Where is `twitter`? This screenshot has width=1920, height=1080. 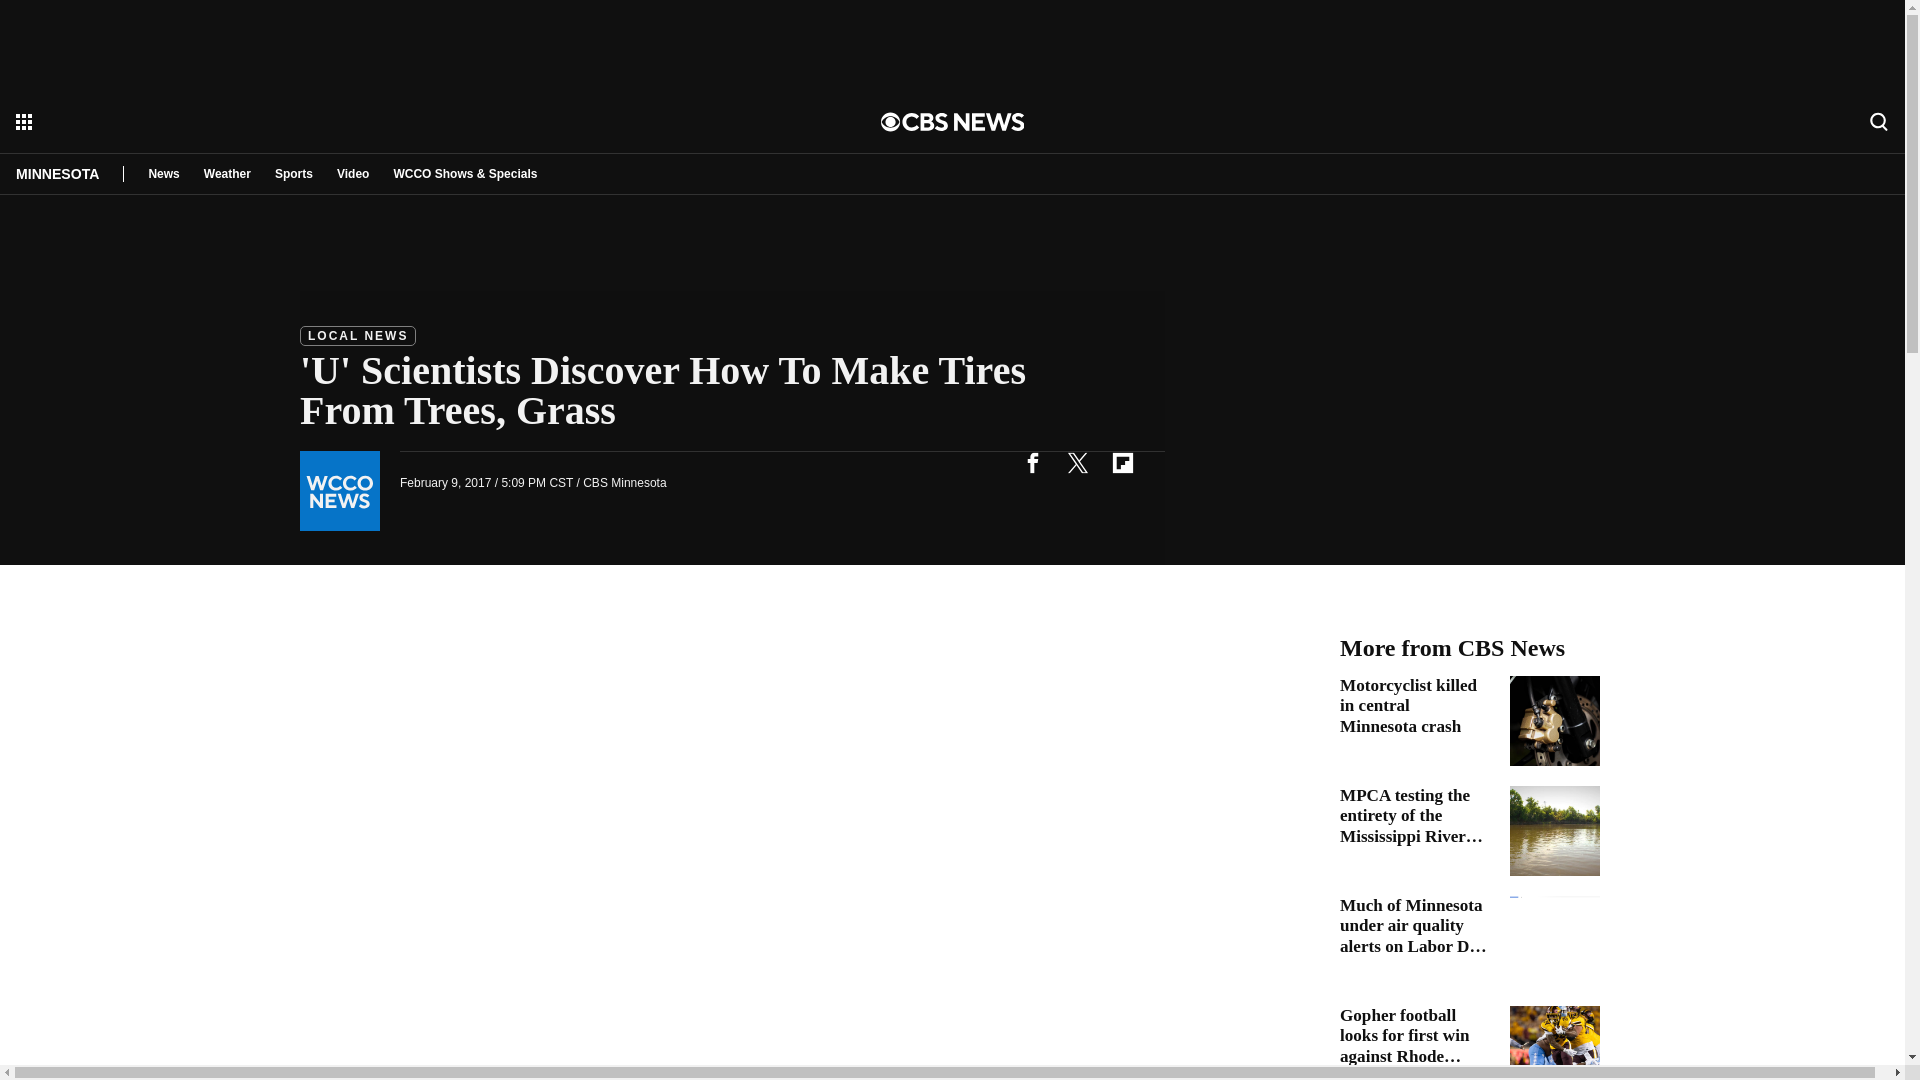 twitter is located at coordinates (1077, 462).